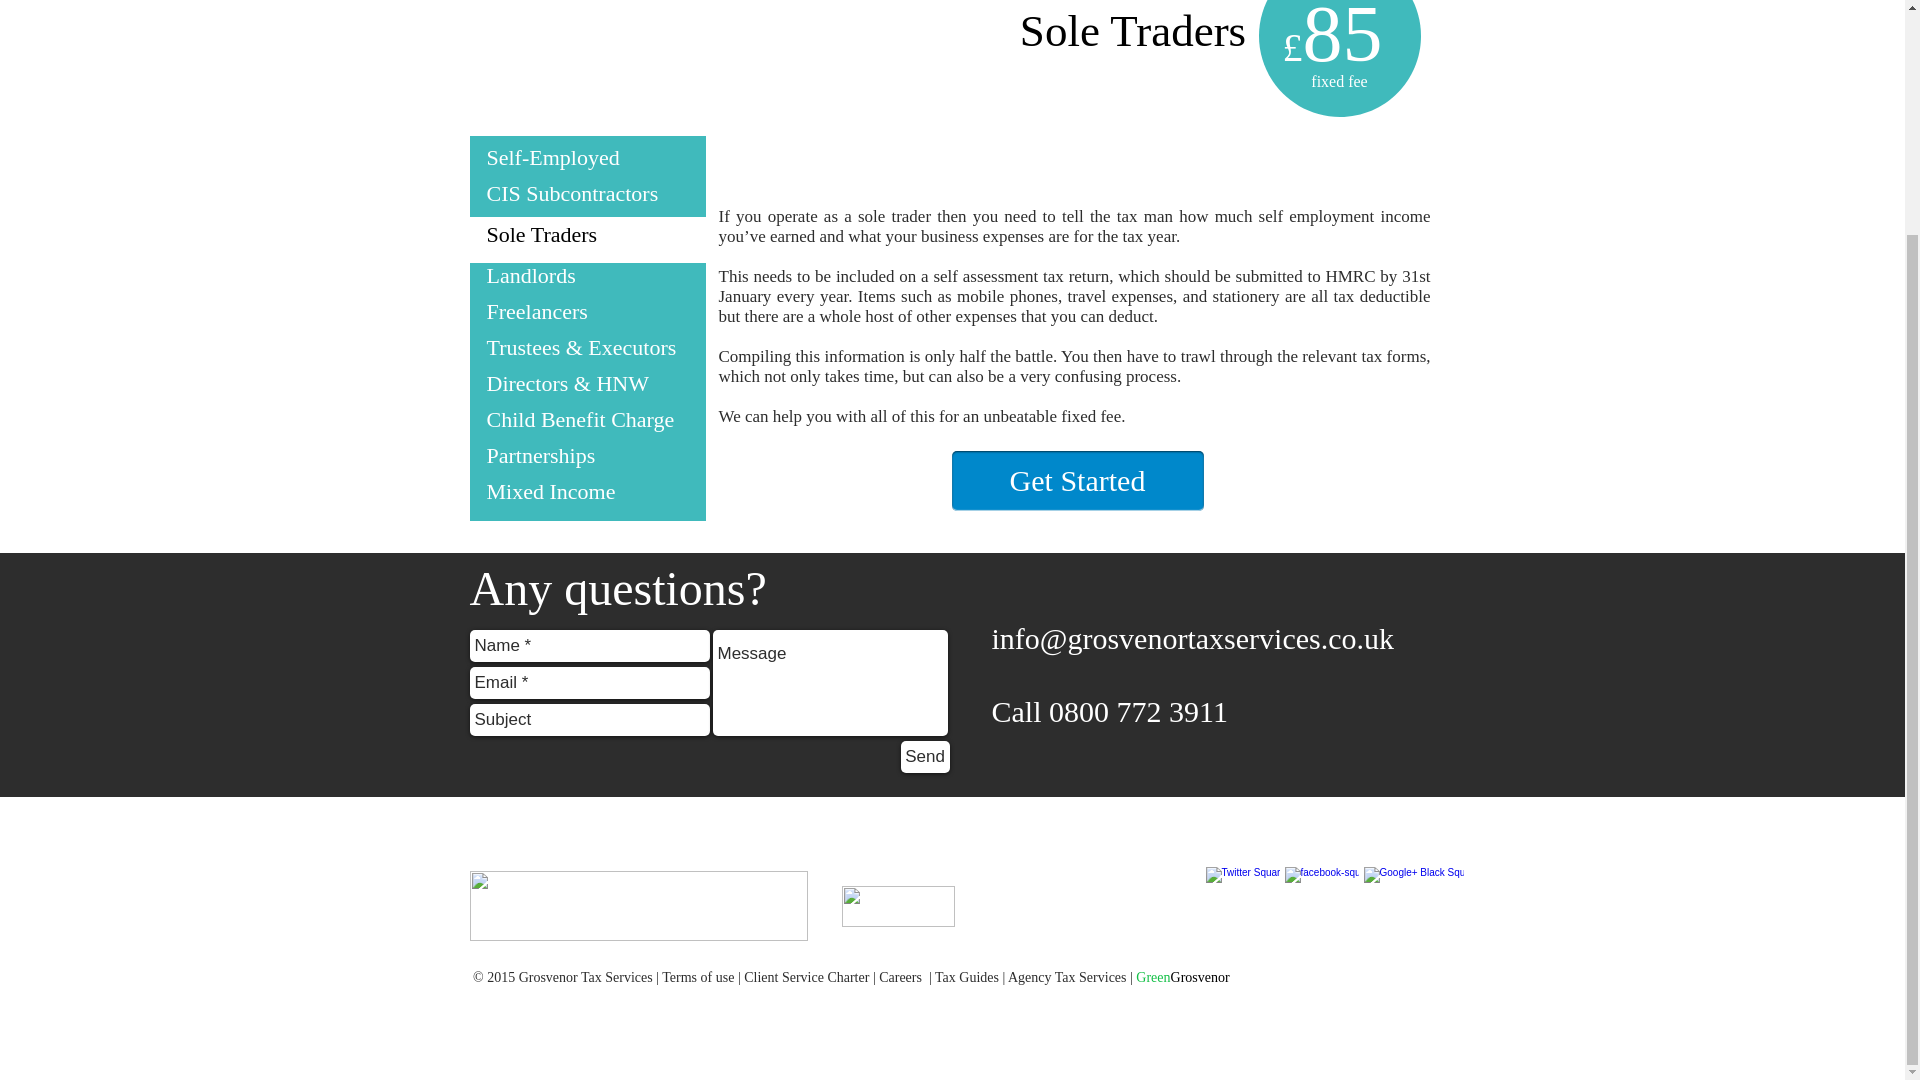 The height and width of the screenshot is (1080, 1920). I want to click on Landlords, so click(530, 276).